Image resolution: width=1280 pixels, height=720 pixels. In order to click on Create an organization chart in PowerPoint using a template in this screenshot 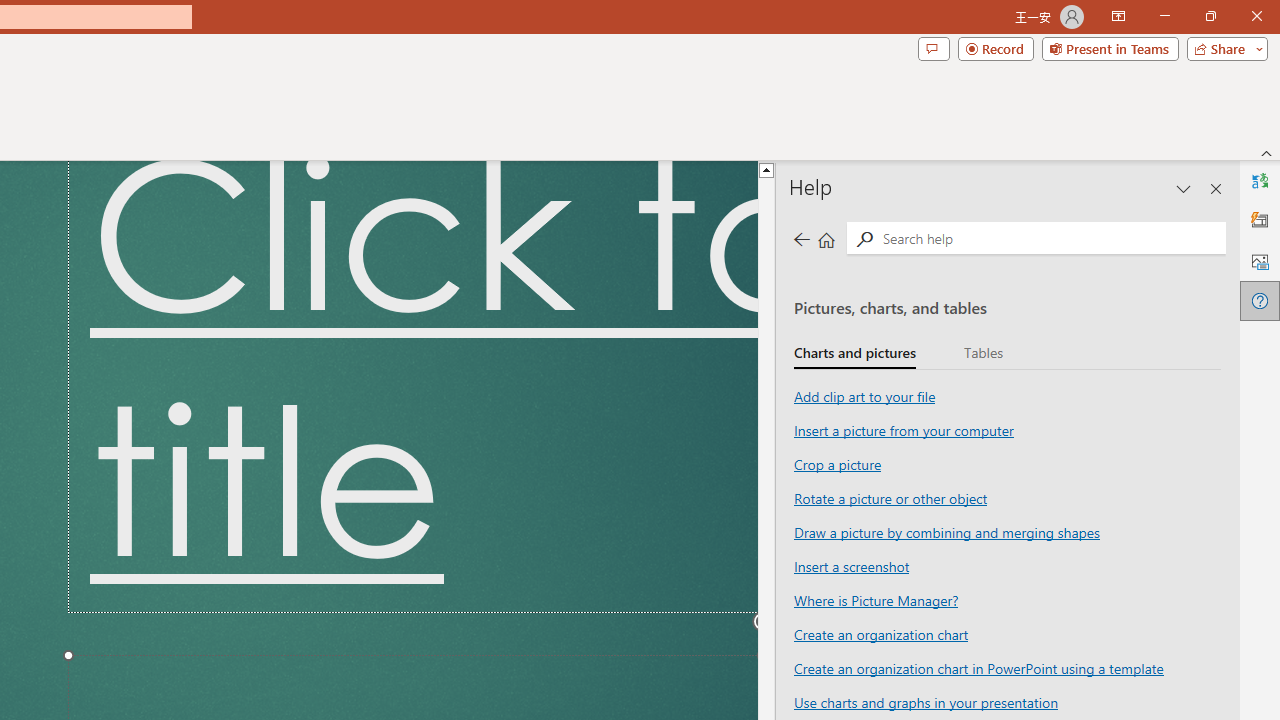, I will do `click(978, 667)`.